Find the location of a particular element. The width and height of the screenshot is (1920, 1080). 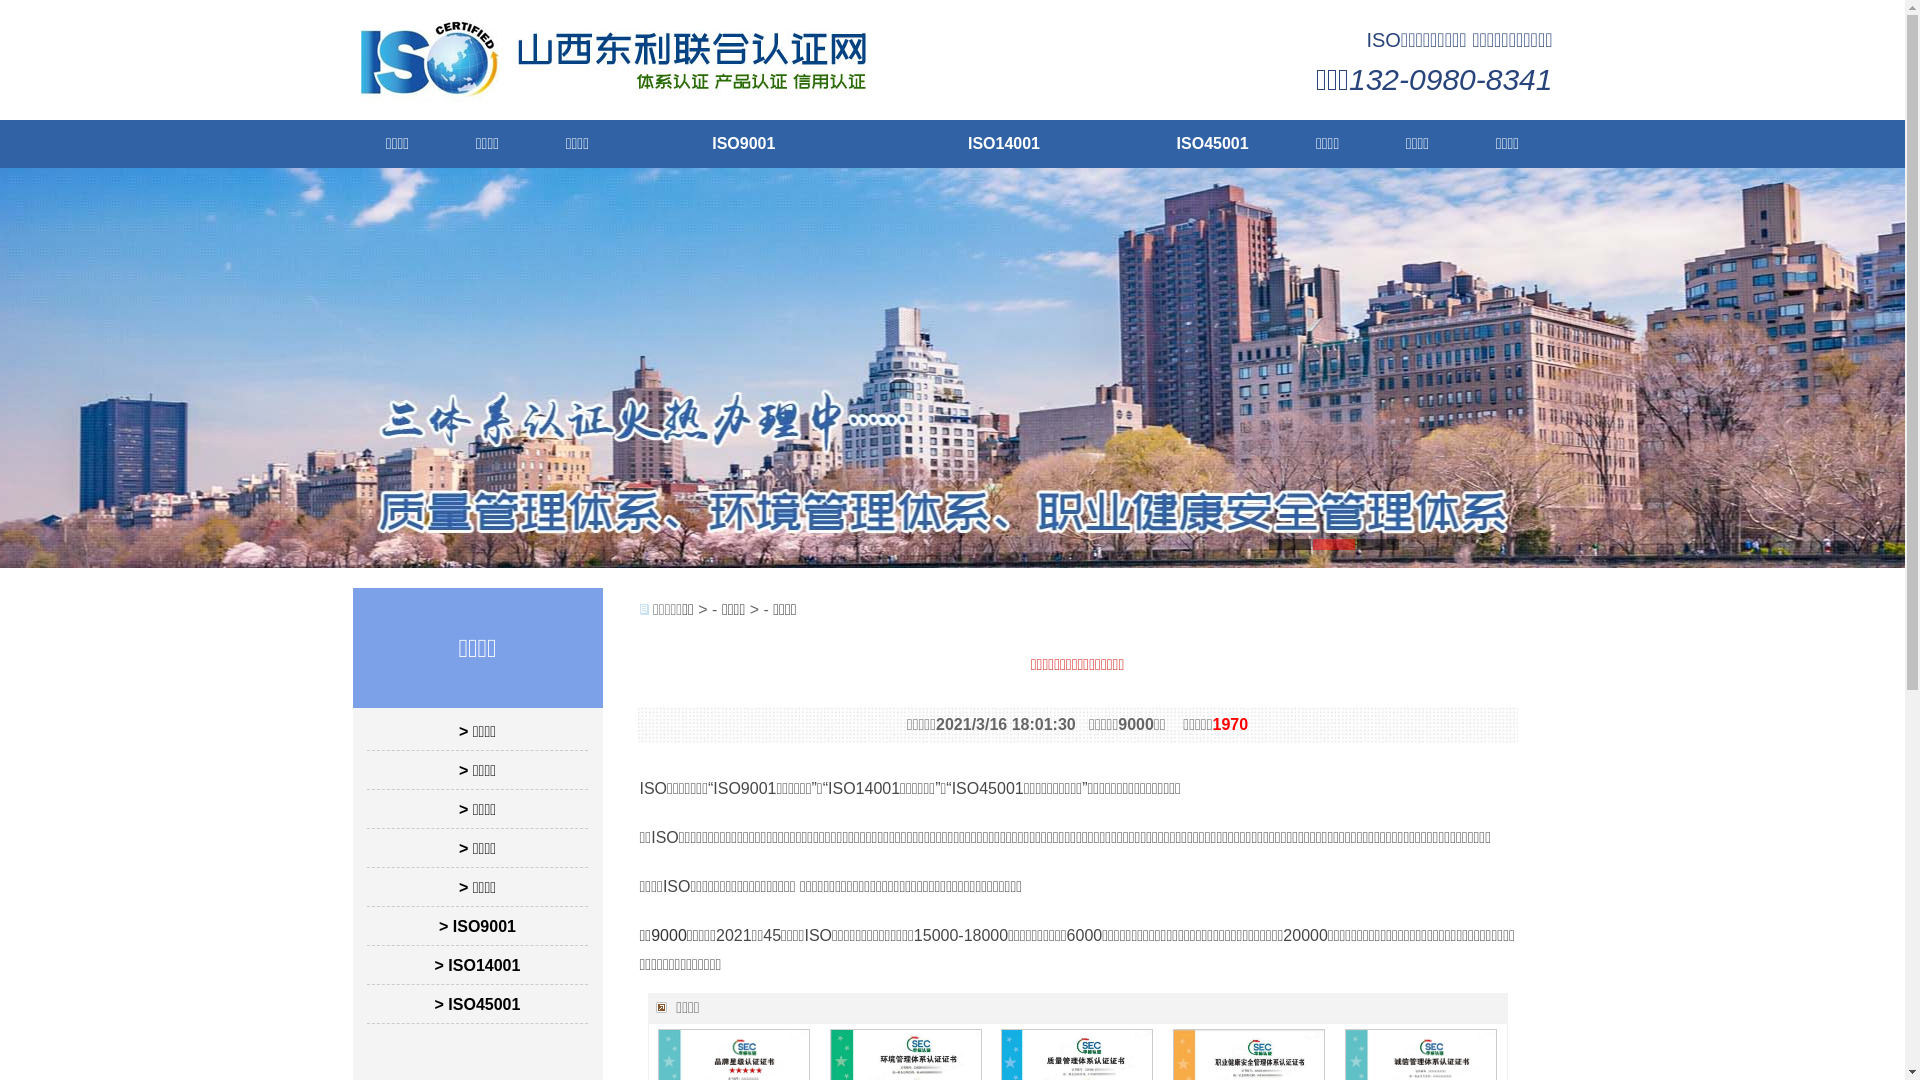

ISO9001 is located at coordinates (744, 144).